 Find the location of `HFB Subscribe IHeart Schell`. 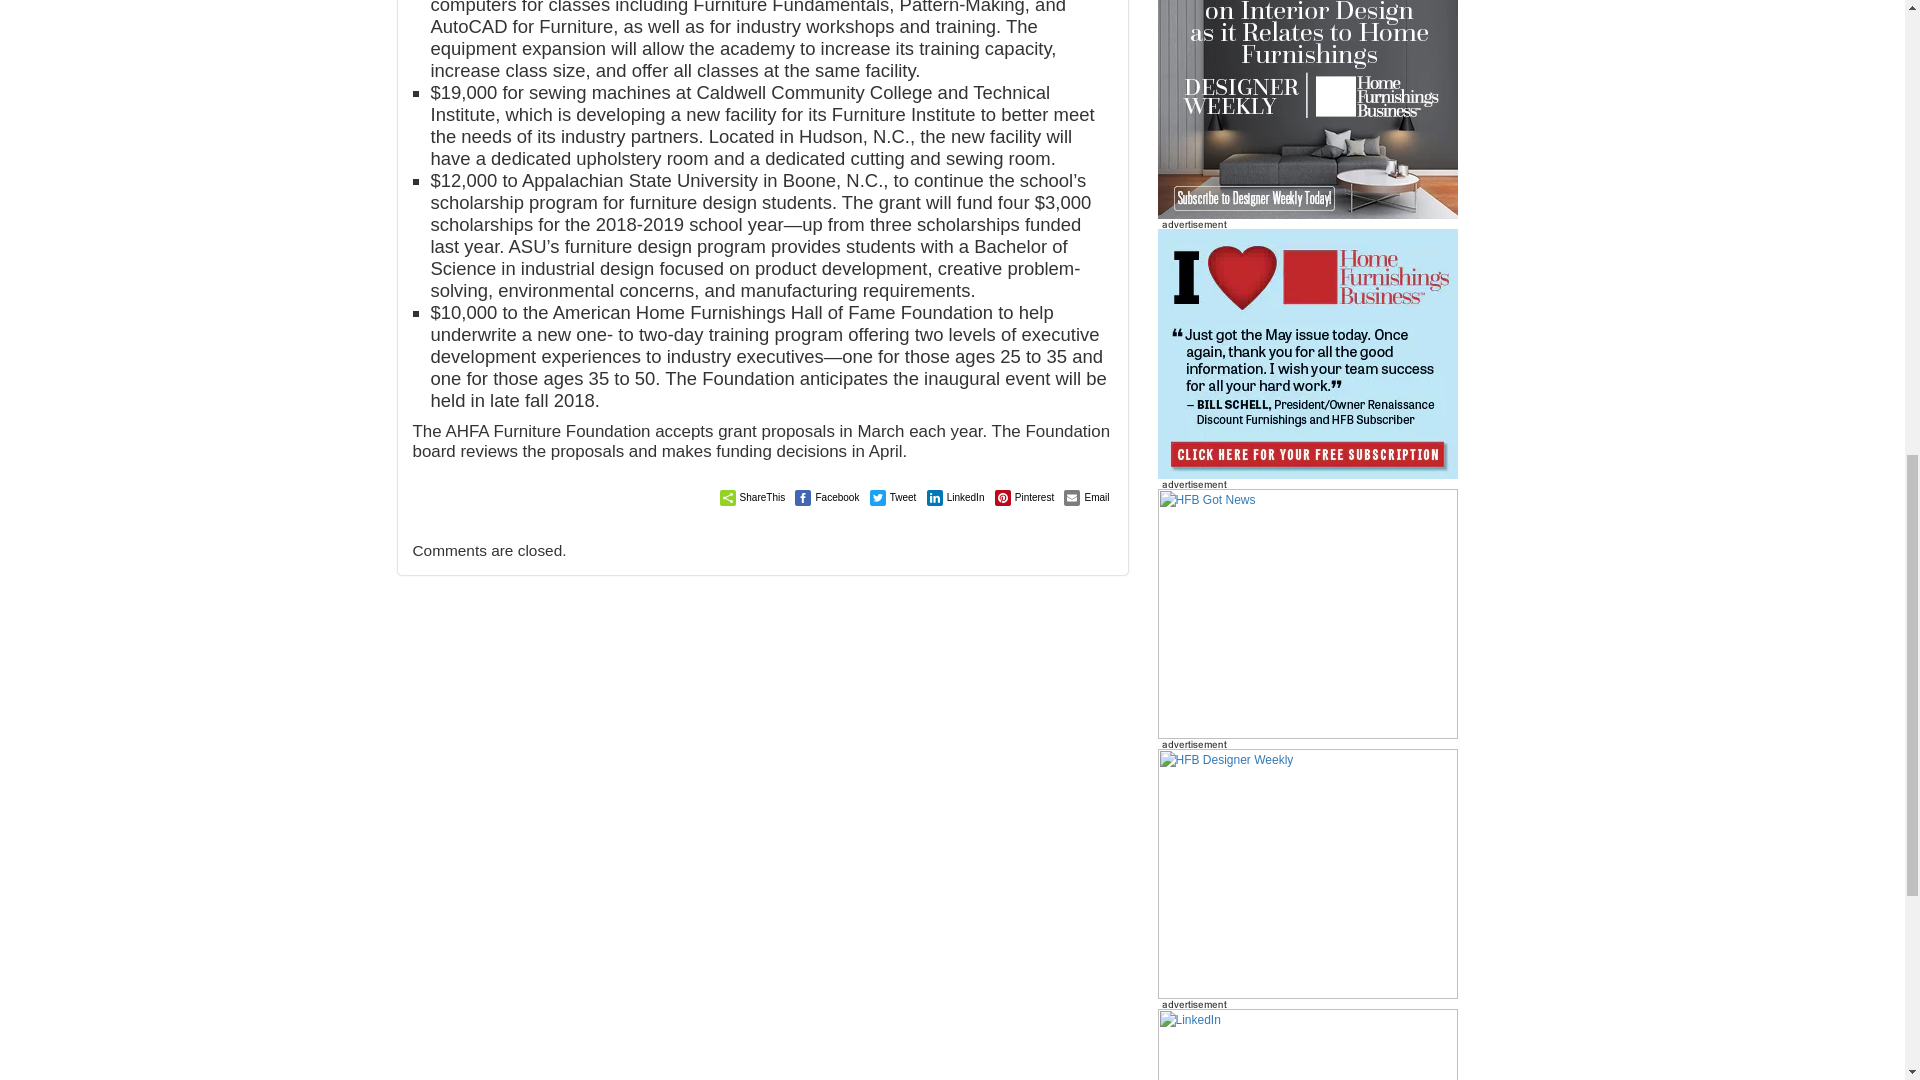

HFB Subscribe IHeart Schell is located at coordinates (1307, 354).